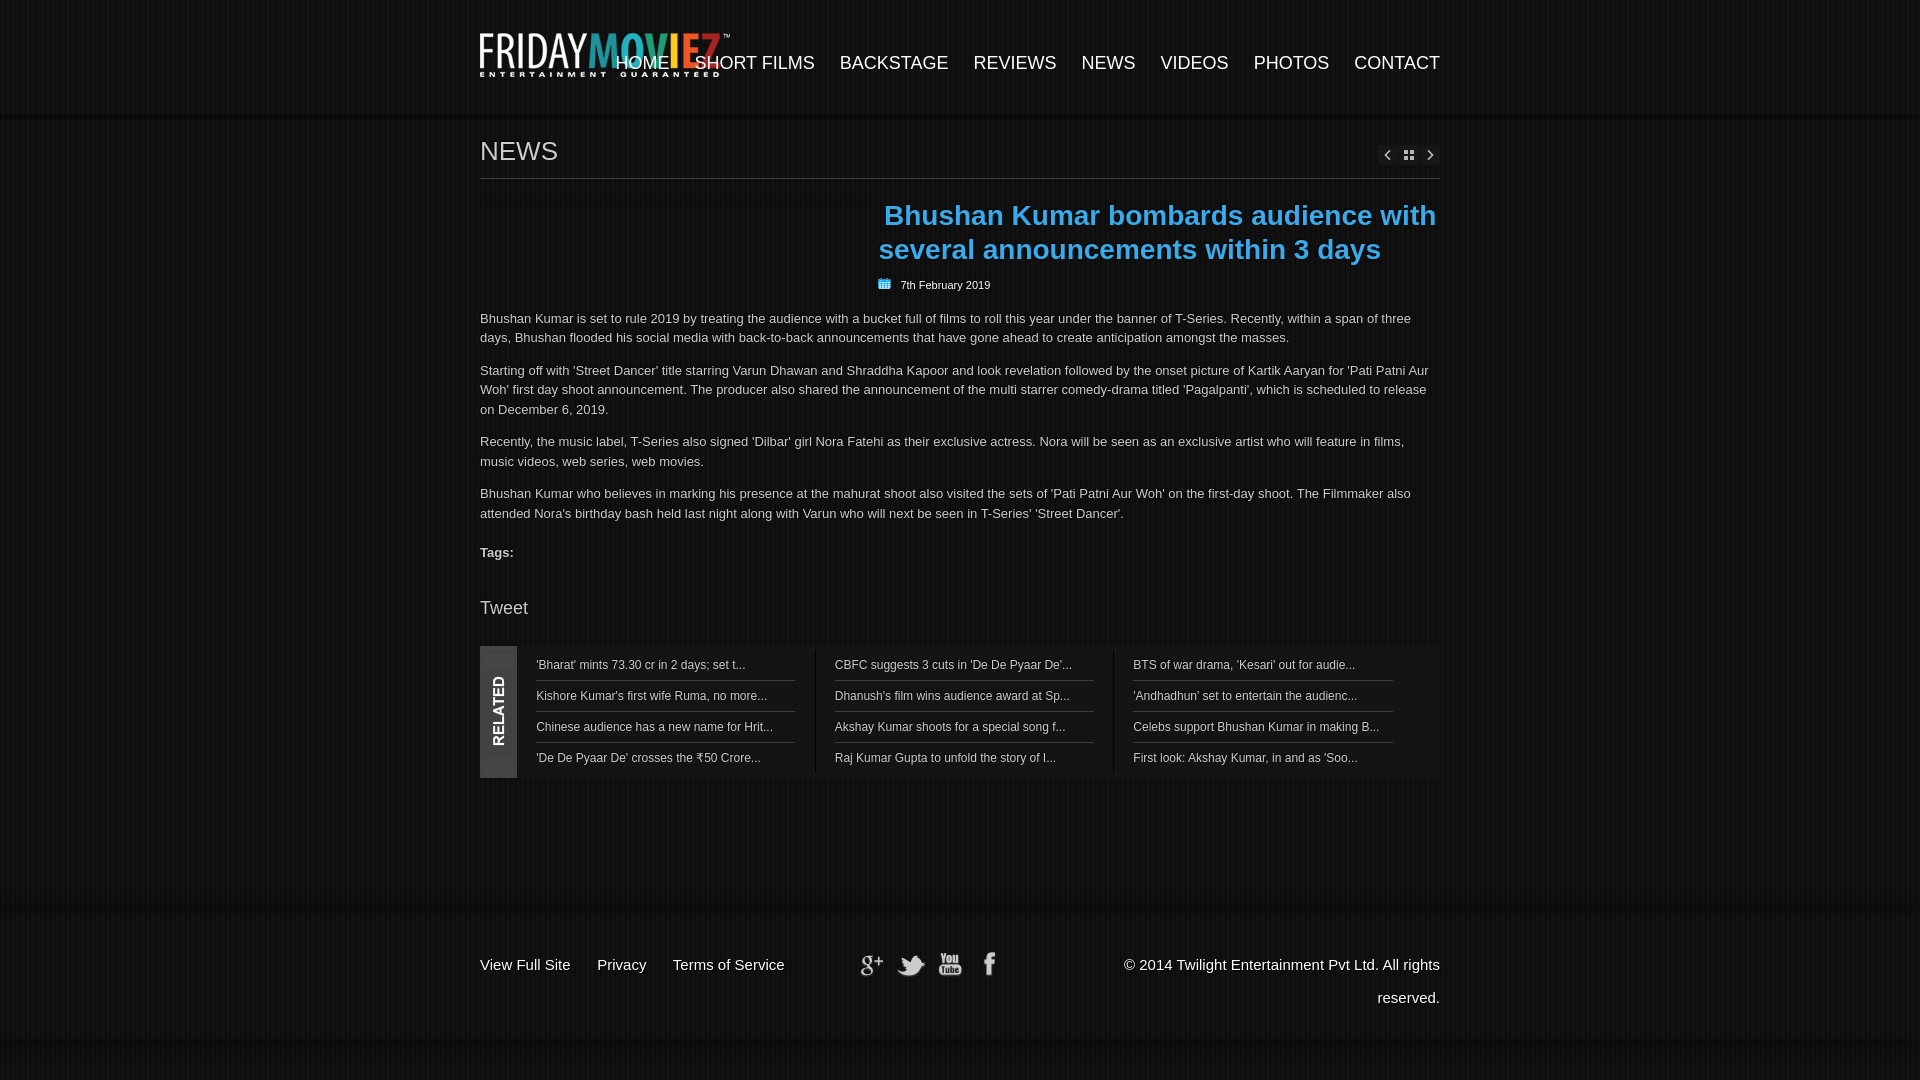 This screenshot has height=1080, width=1920. What do you see at coordinates (650, 696) in the screenshot?
I see `Kishore Kumar's first wife Ruma, no more` at bounding box center [650, 696].